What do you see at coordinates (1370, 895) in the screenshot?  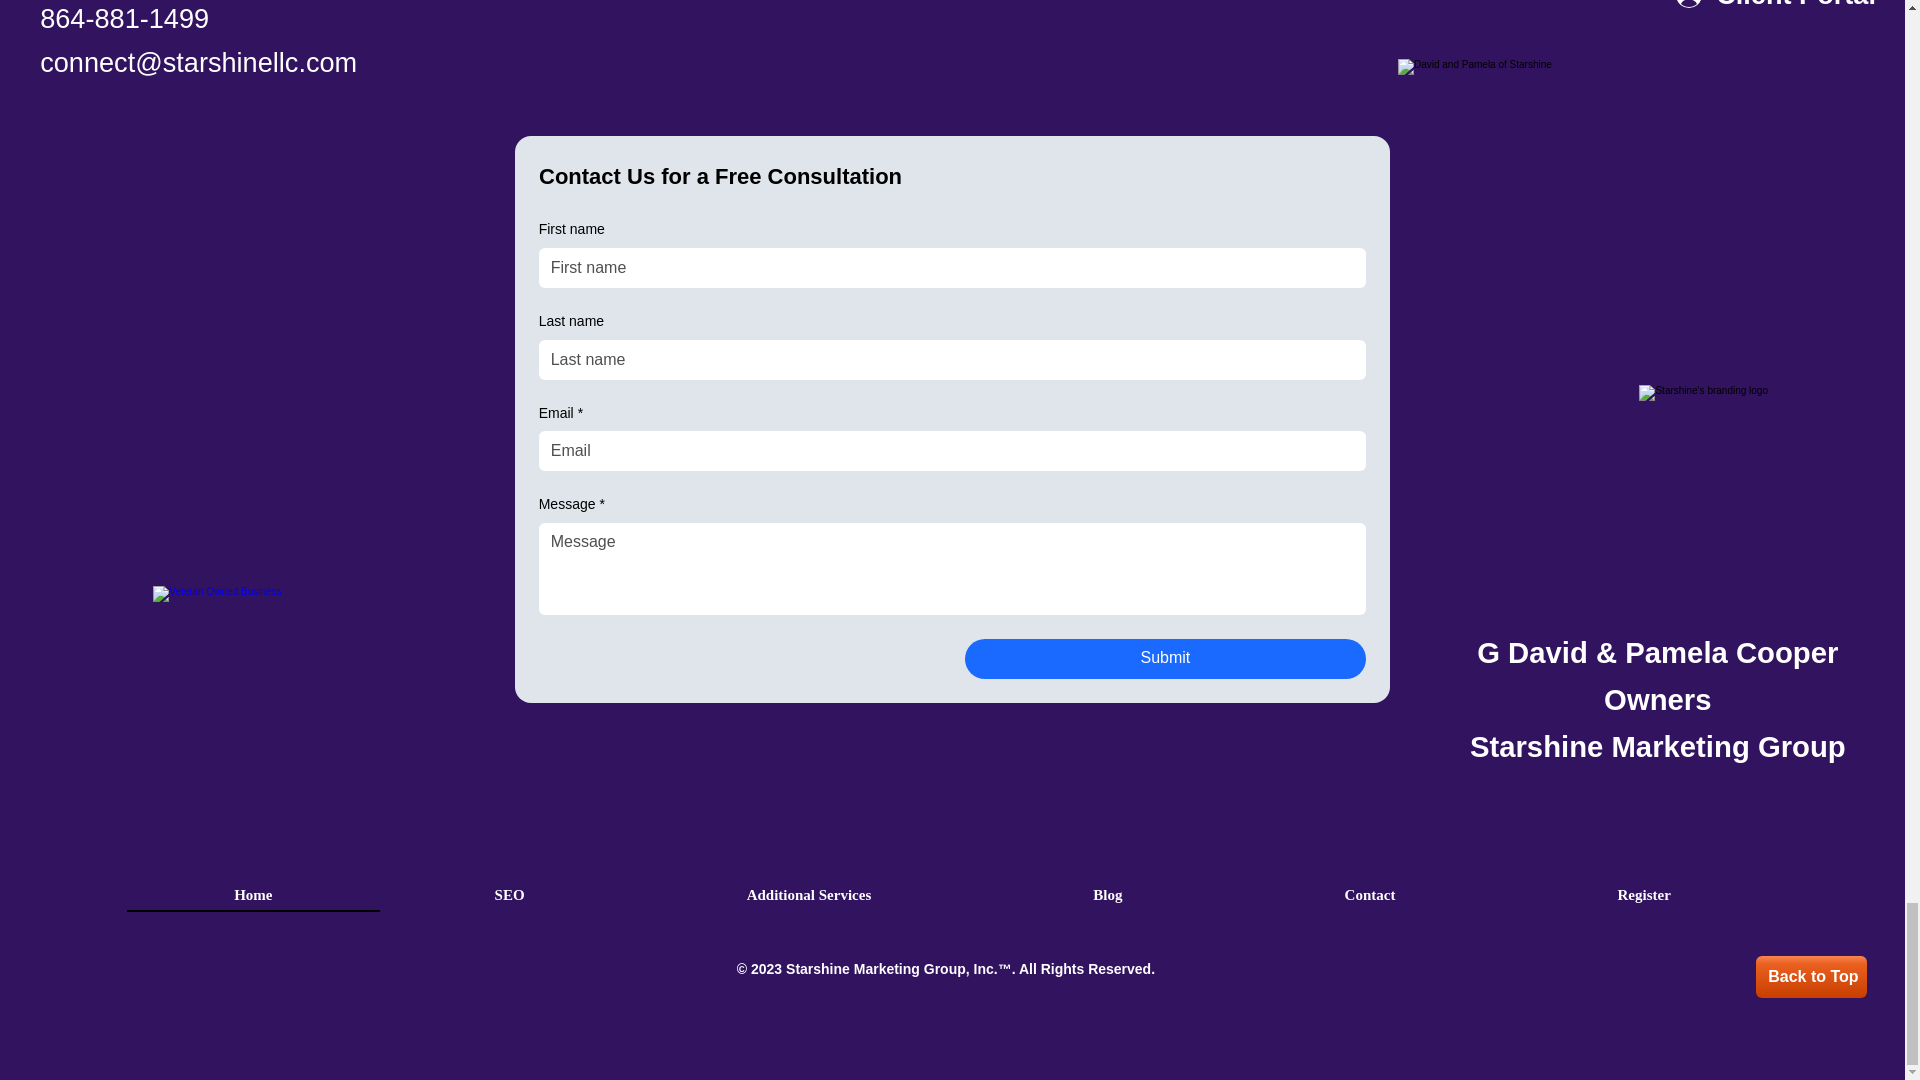 I see `Contact` at bounding box center [1370, 895].